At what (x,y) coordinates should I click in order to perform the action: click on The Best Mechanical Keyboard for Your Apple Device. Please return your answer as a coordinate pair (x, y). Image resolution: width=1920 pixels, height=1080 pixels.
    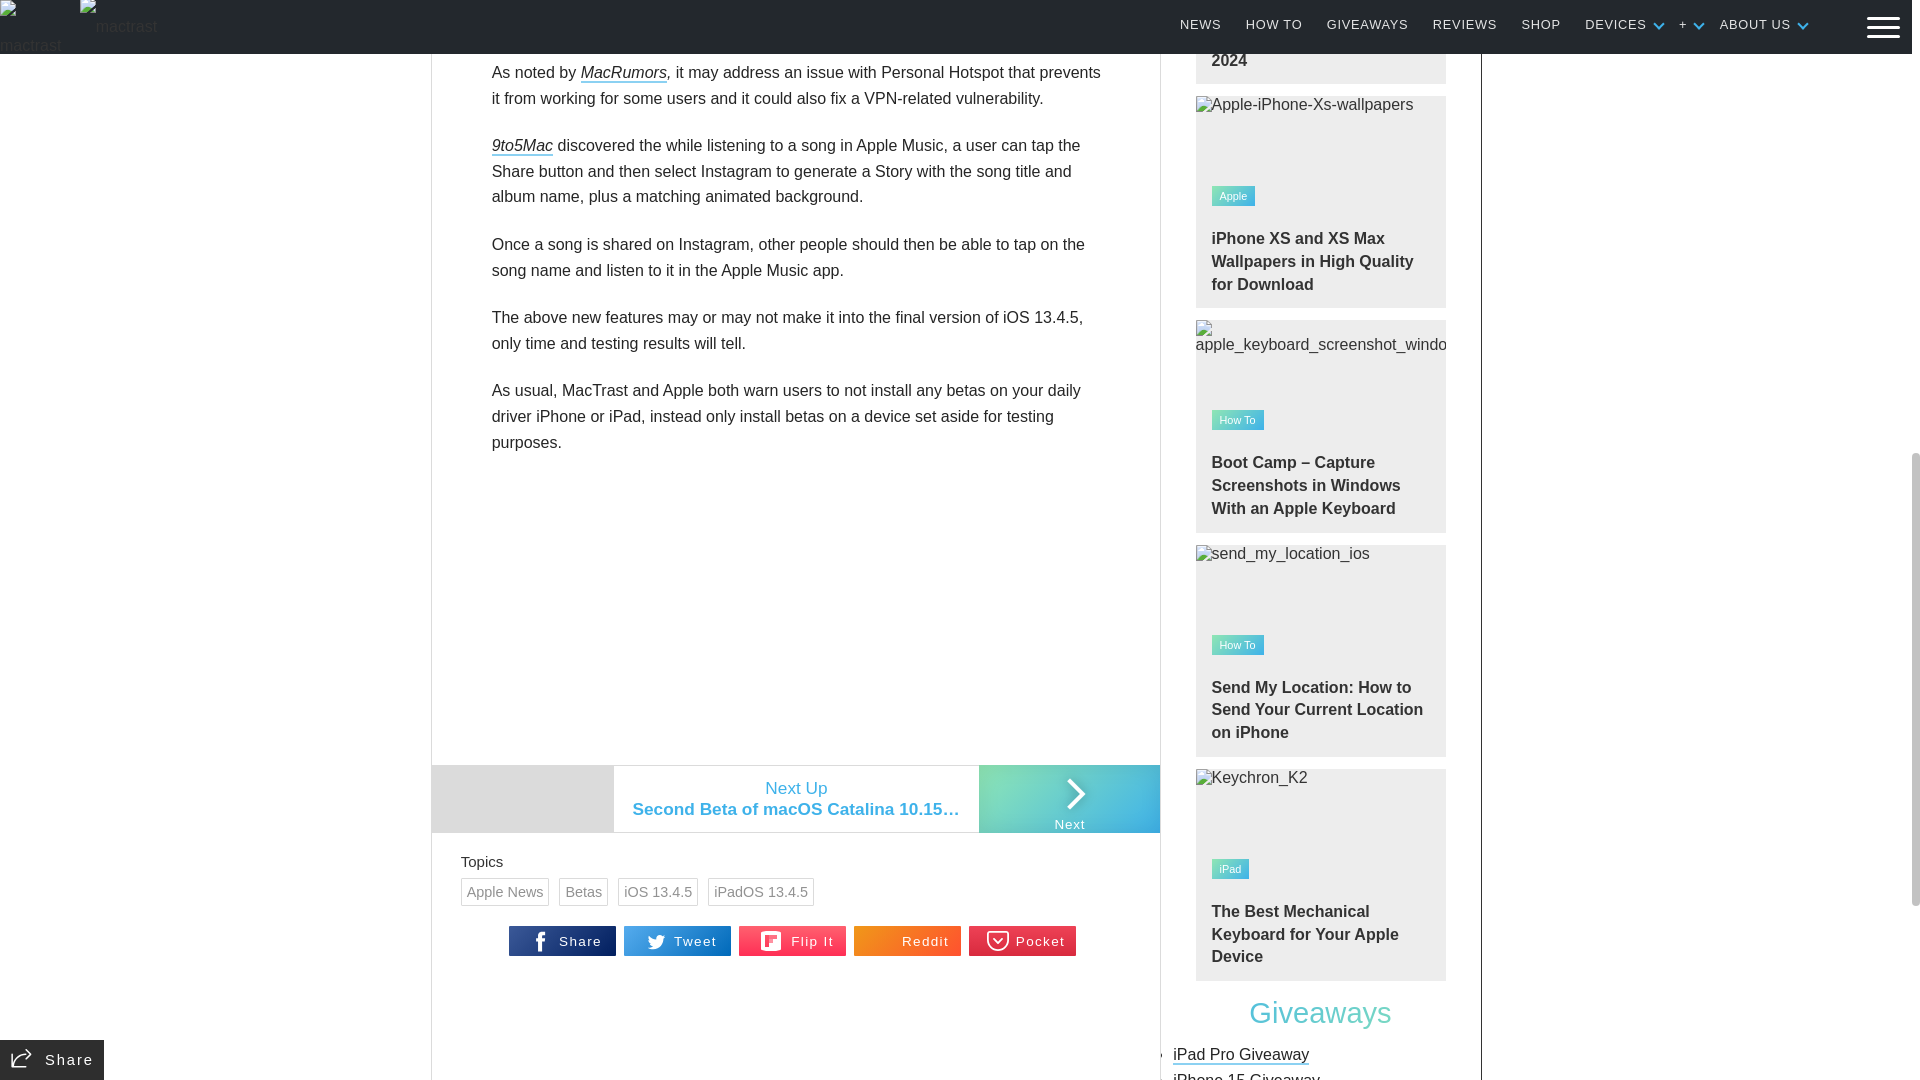
    Looking at the image, I should click on (1320, 874).